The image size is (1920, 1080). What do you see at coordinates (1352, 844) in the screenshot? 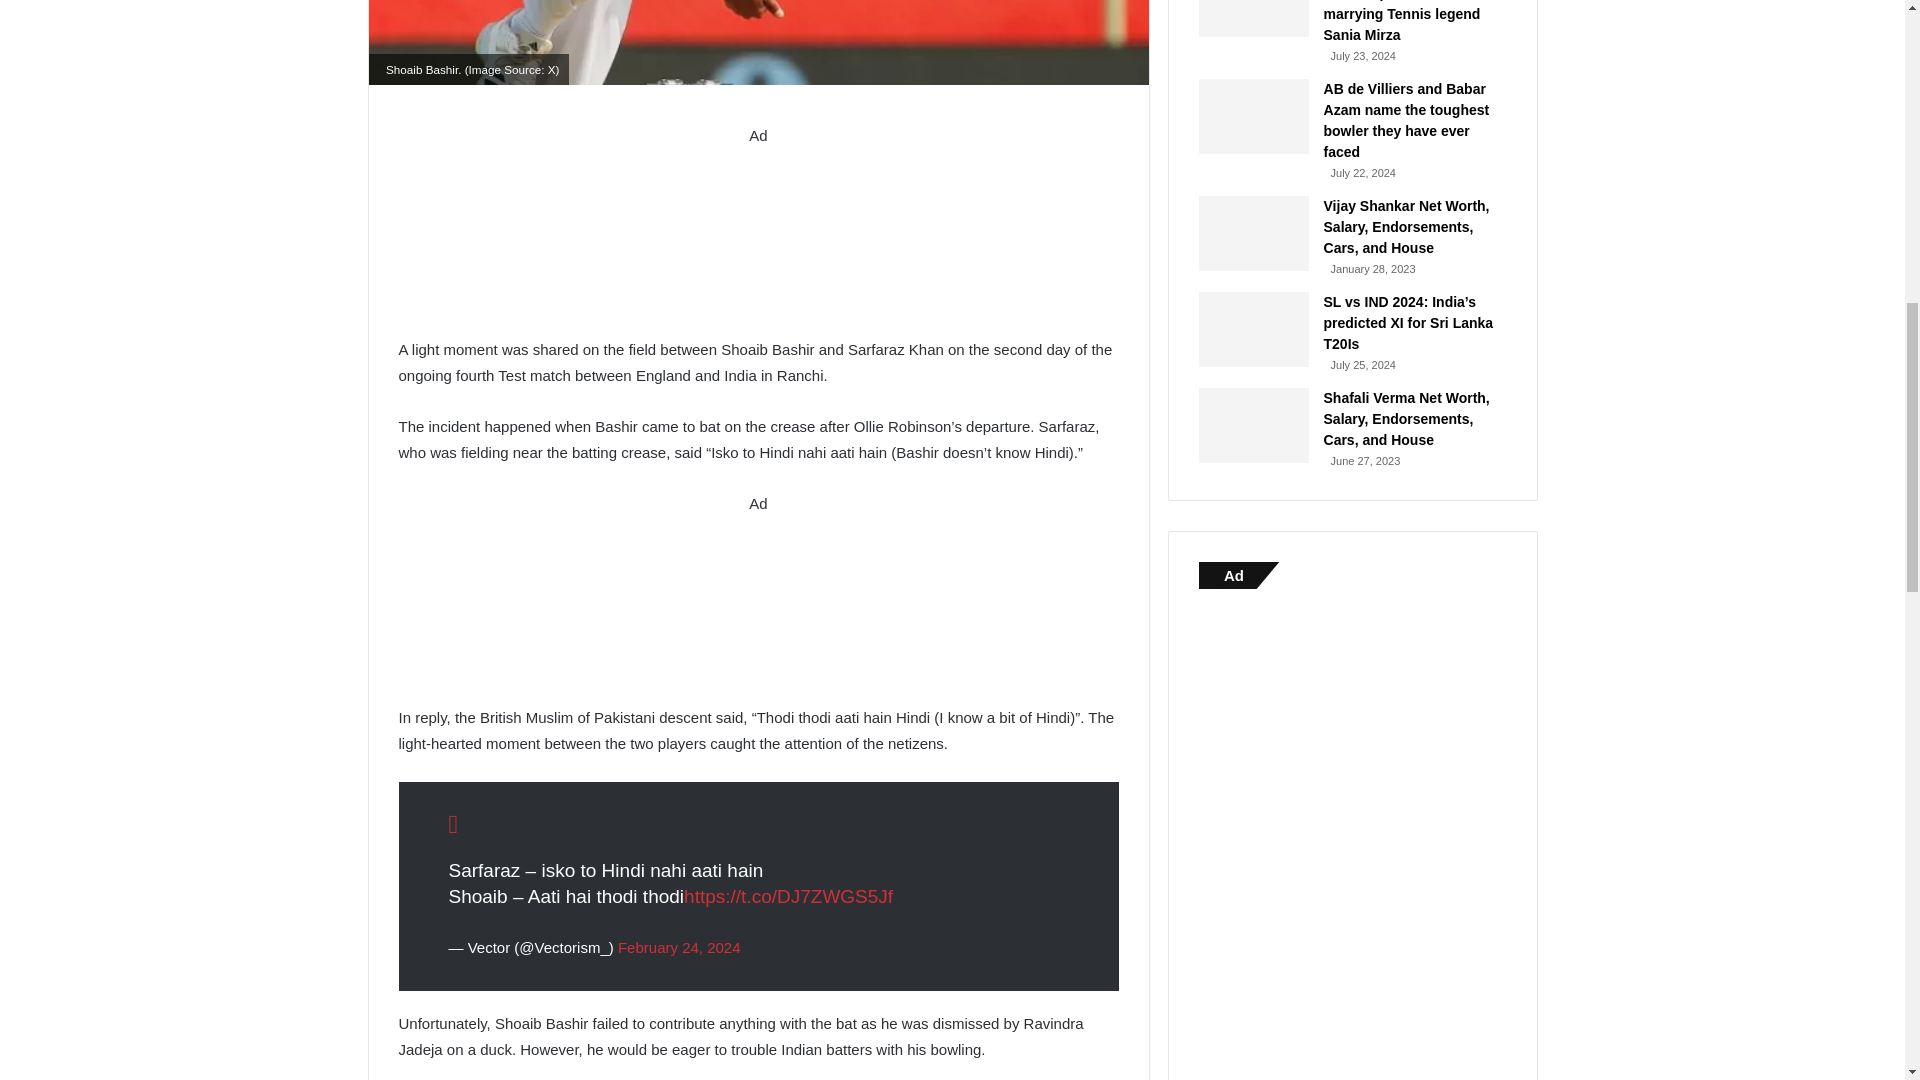
I see `Advertisement` at bounding box center [1352, 844].